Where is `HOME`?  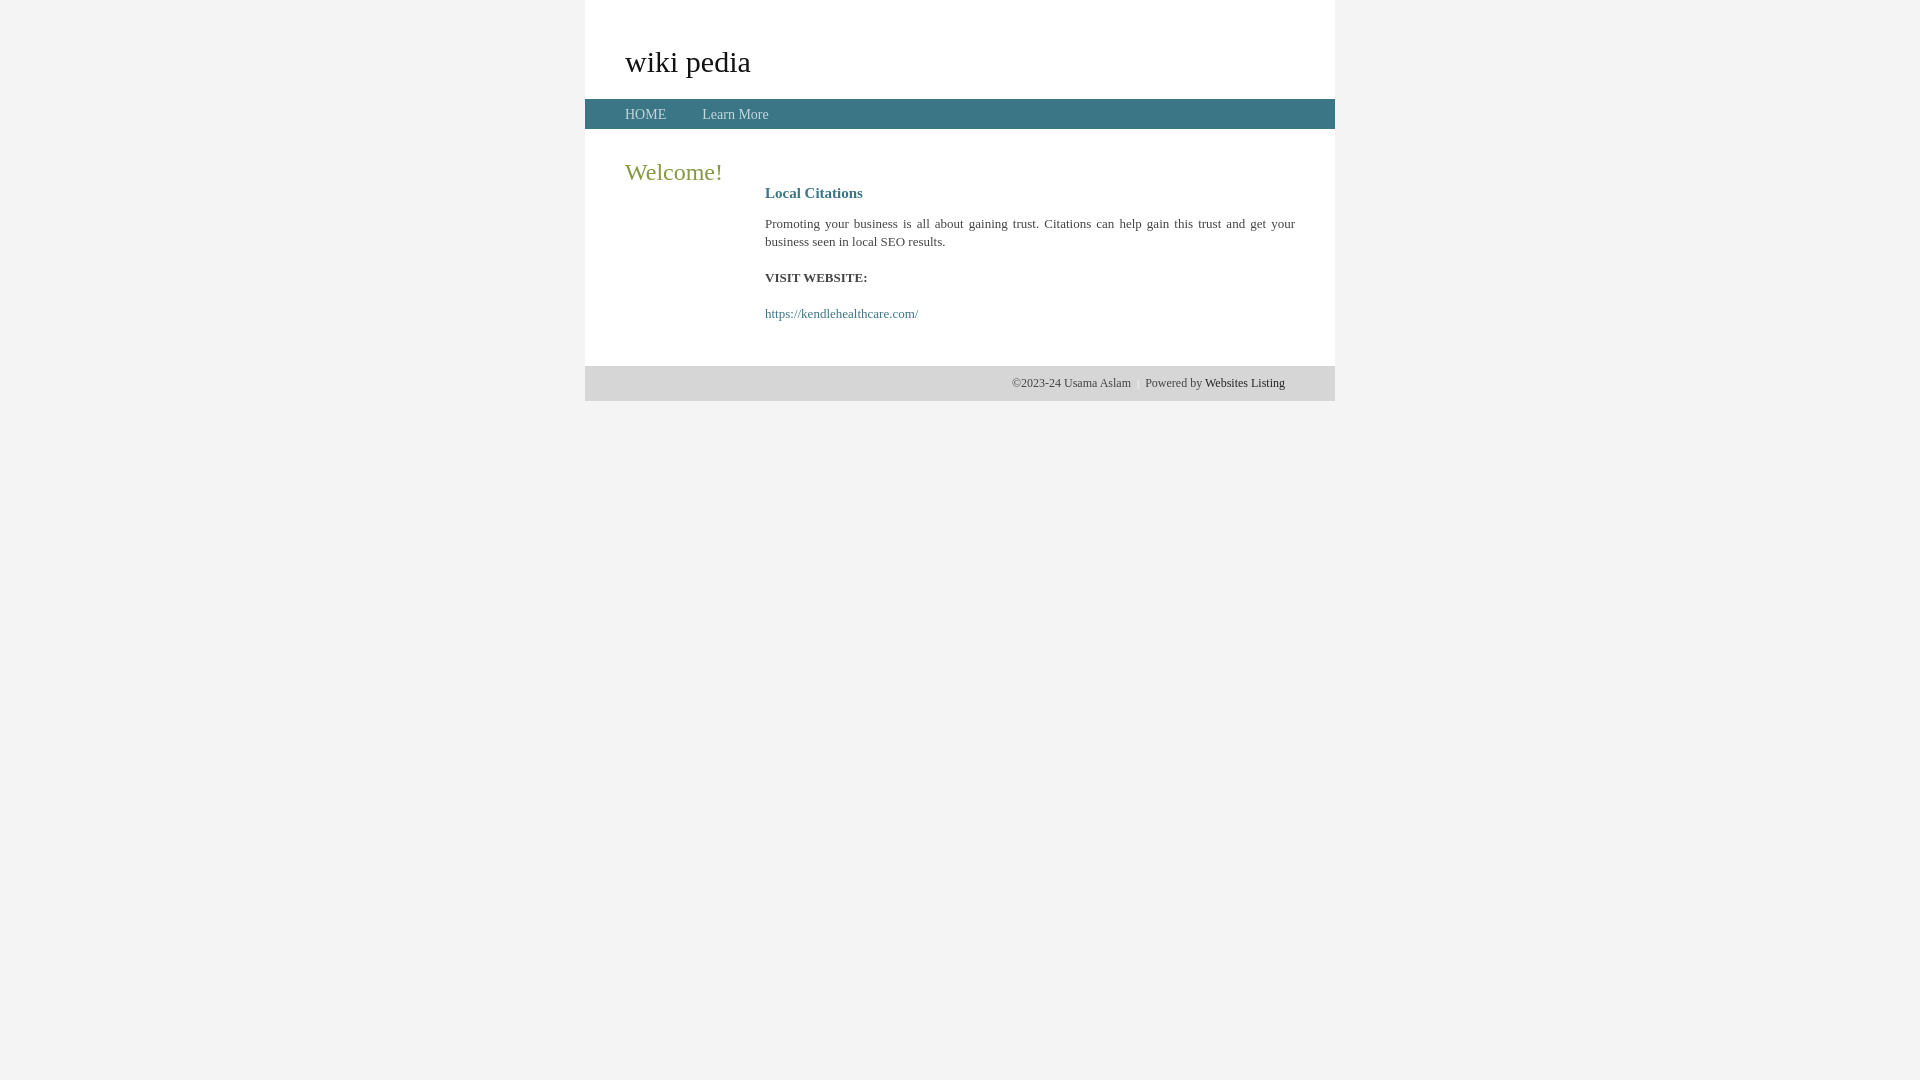
HOME is located at coordinates (646, 114).